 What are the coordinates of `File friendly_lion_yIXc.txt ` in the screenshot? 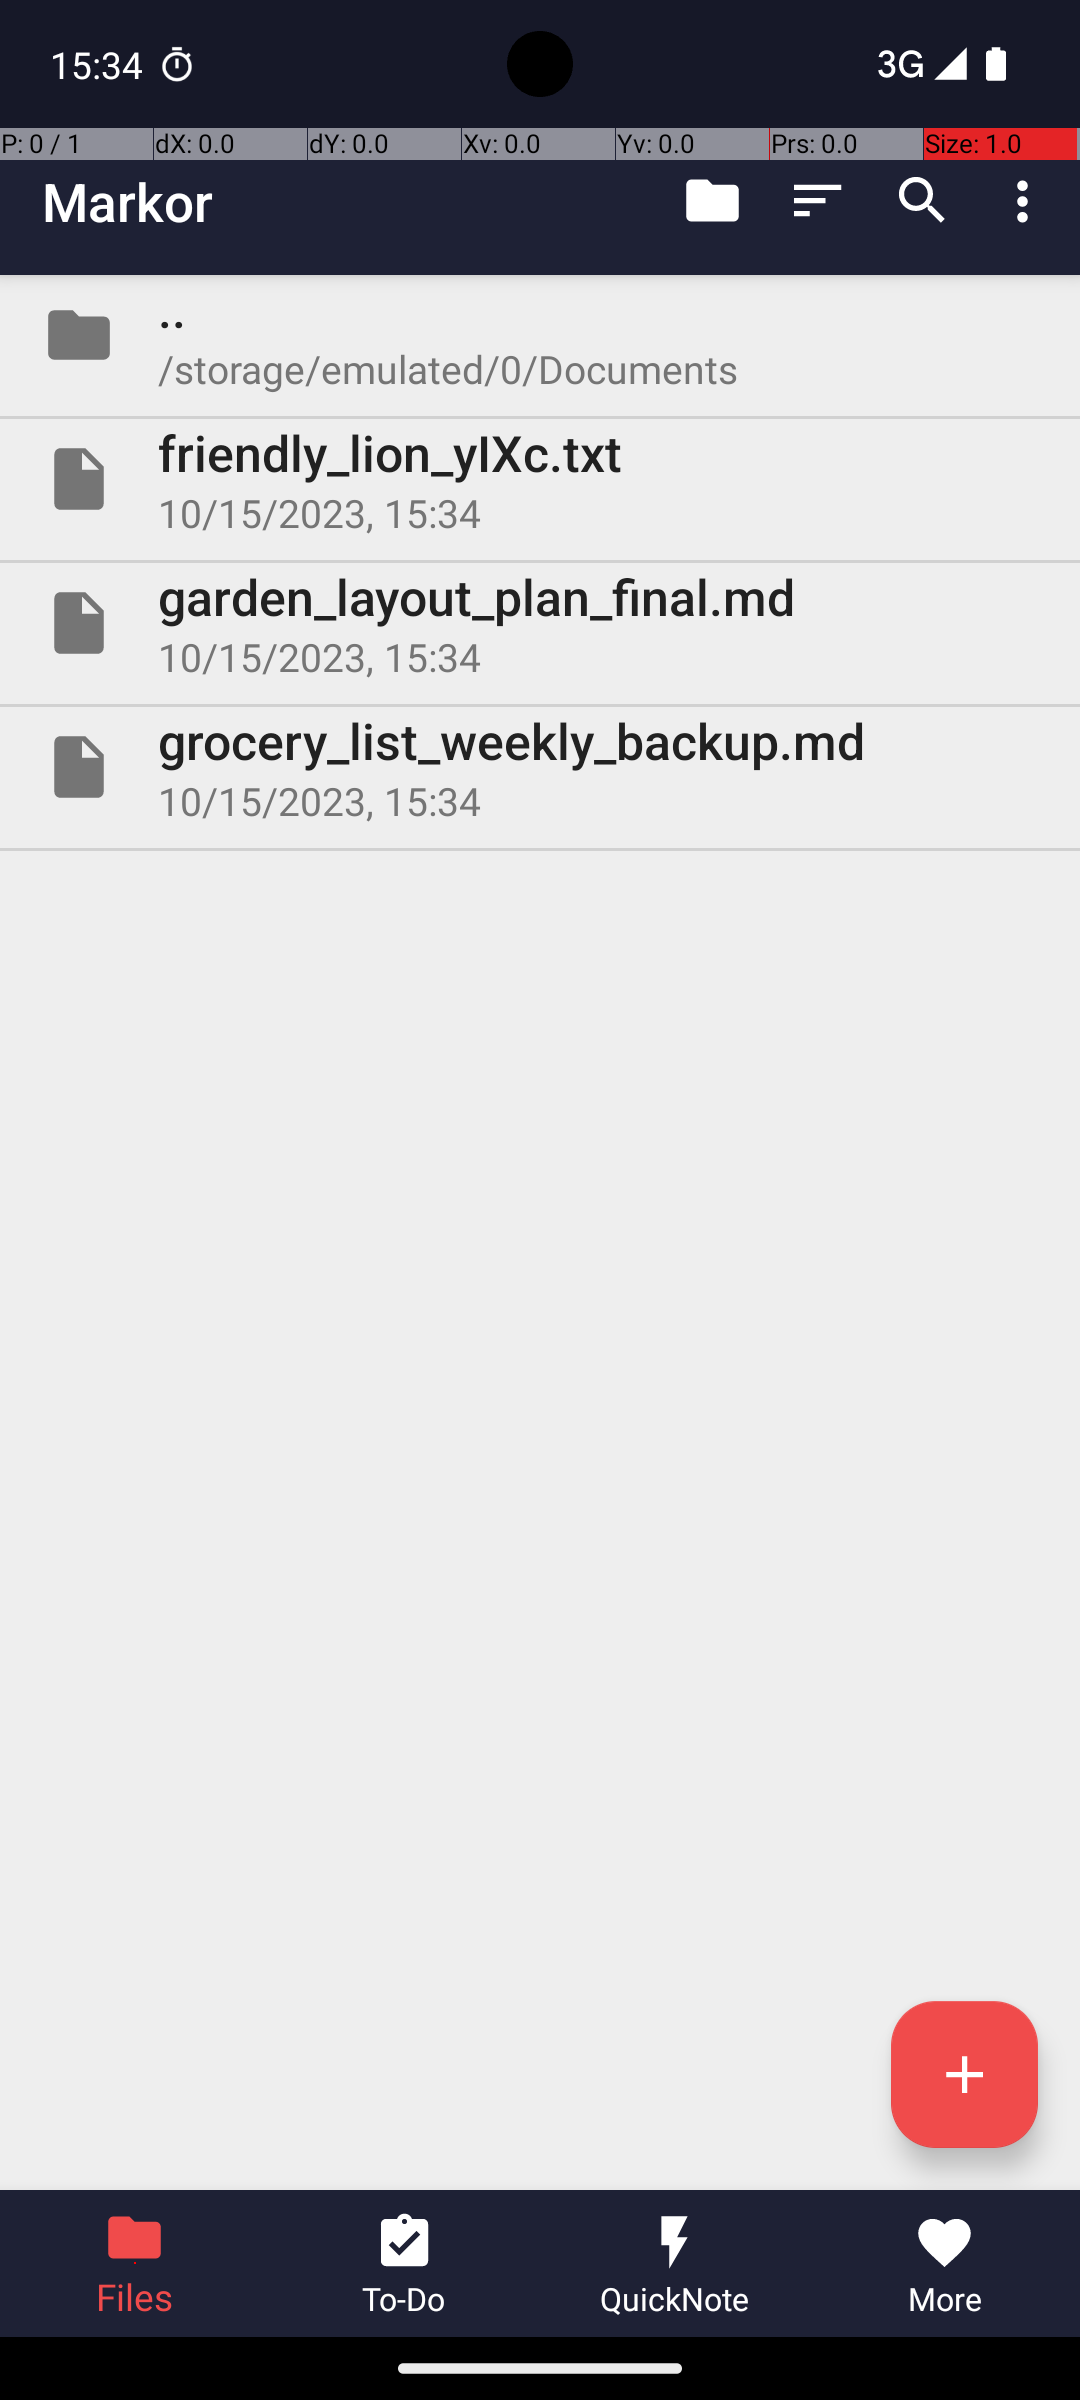 It's located at (540, 479).